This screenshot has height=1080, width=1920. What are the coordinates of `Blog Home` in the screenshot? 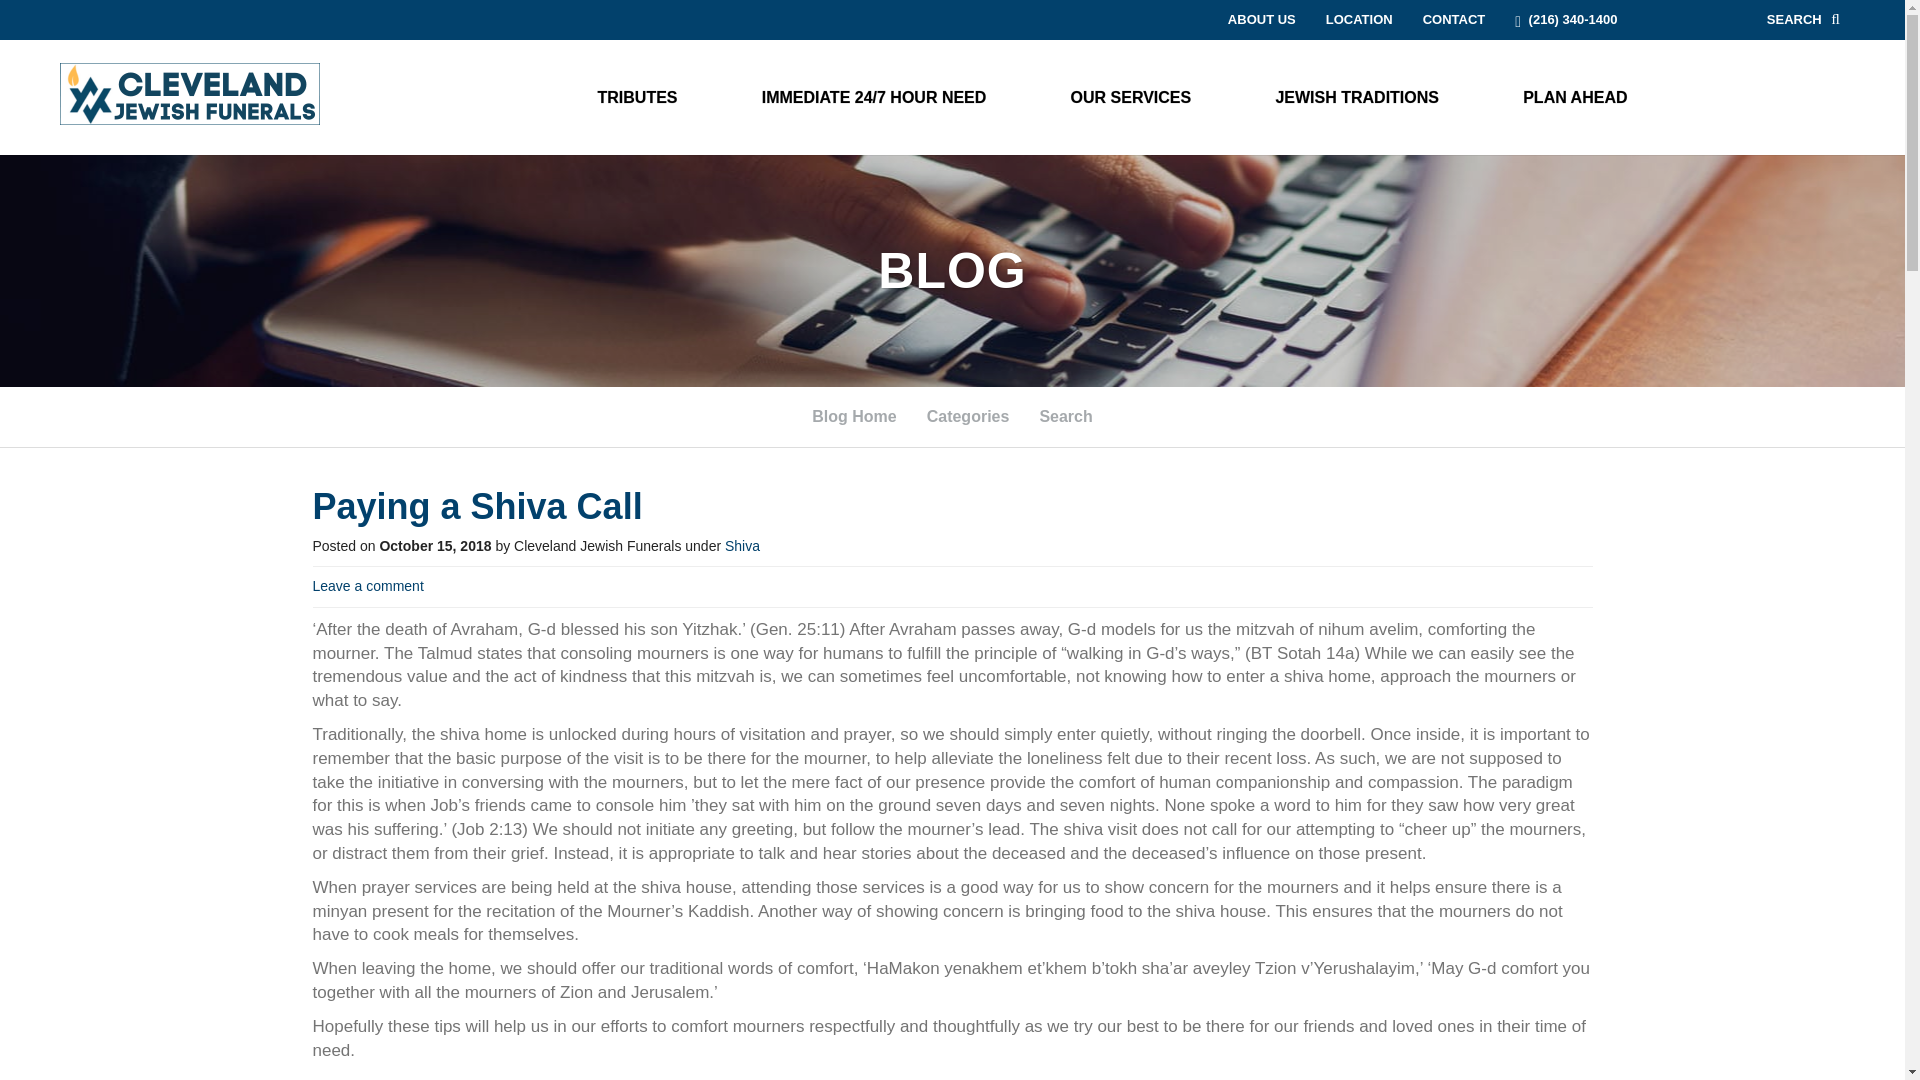 It's located at (854, 417).